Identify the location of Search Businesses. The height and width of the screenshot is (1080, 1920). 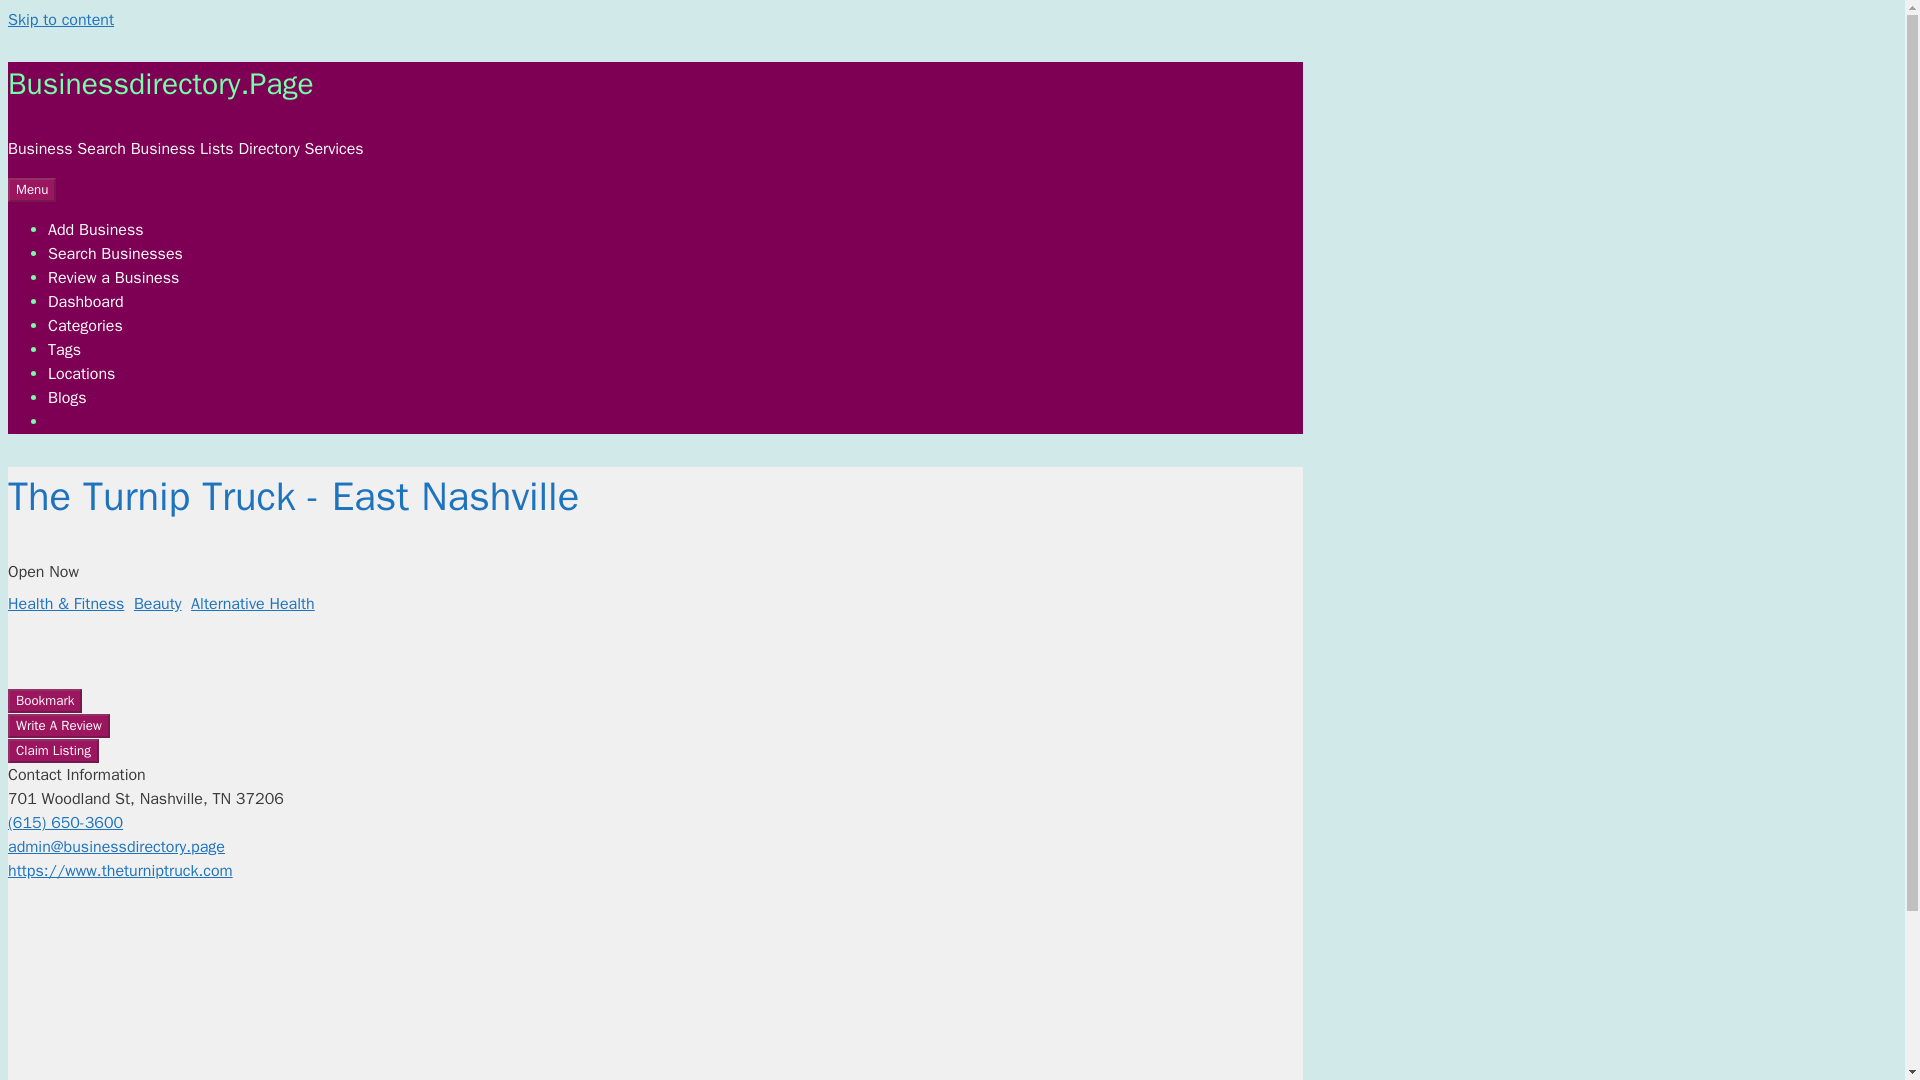
(115, 254).